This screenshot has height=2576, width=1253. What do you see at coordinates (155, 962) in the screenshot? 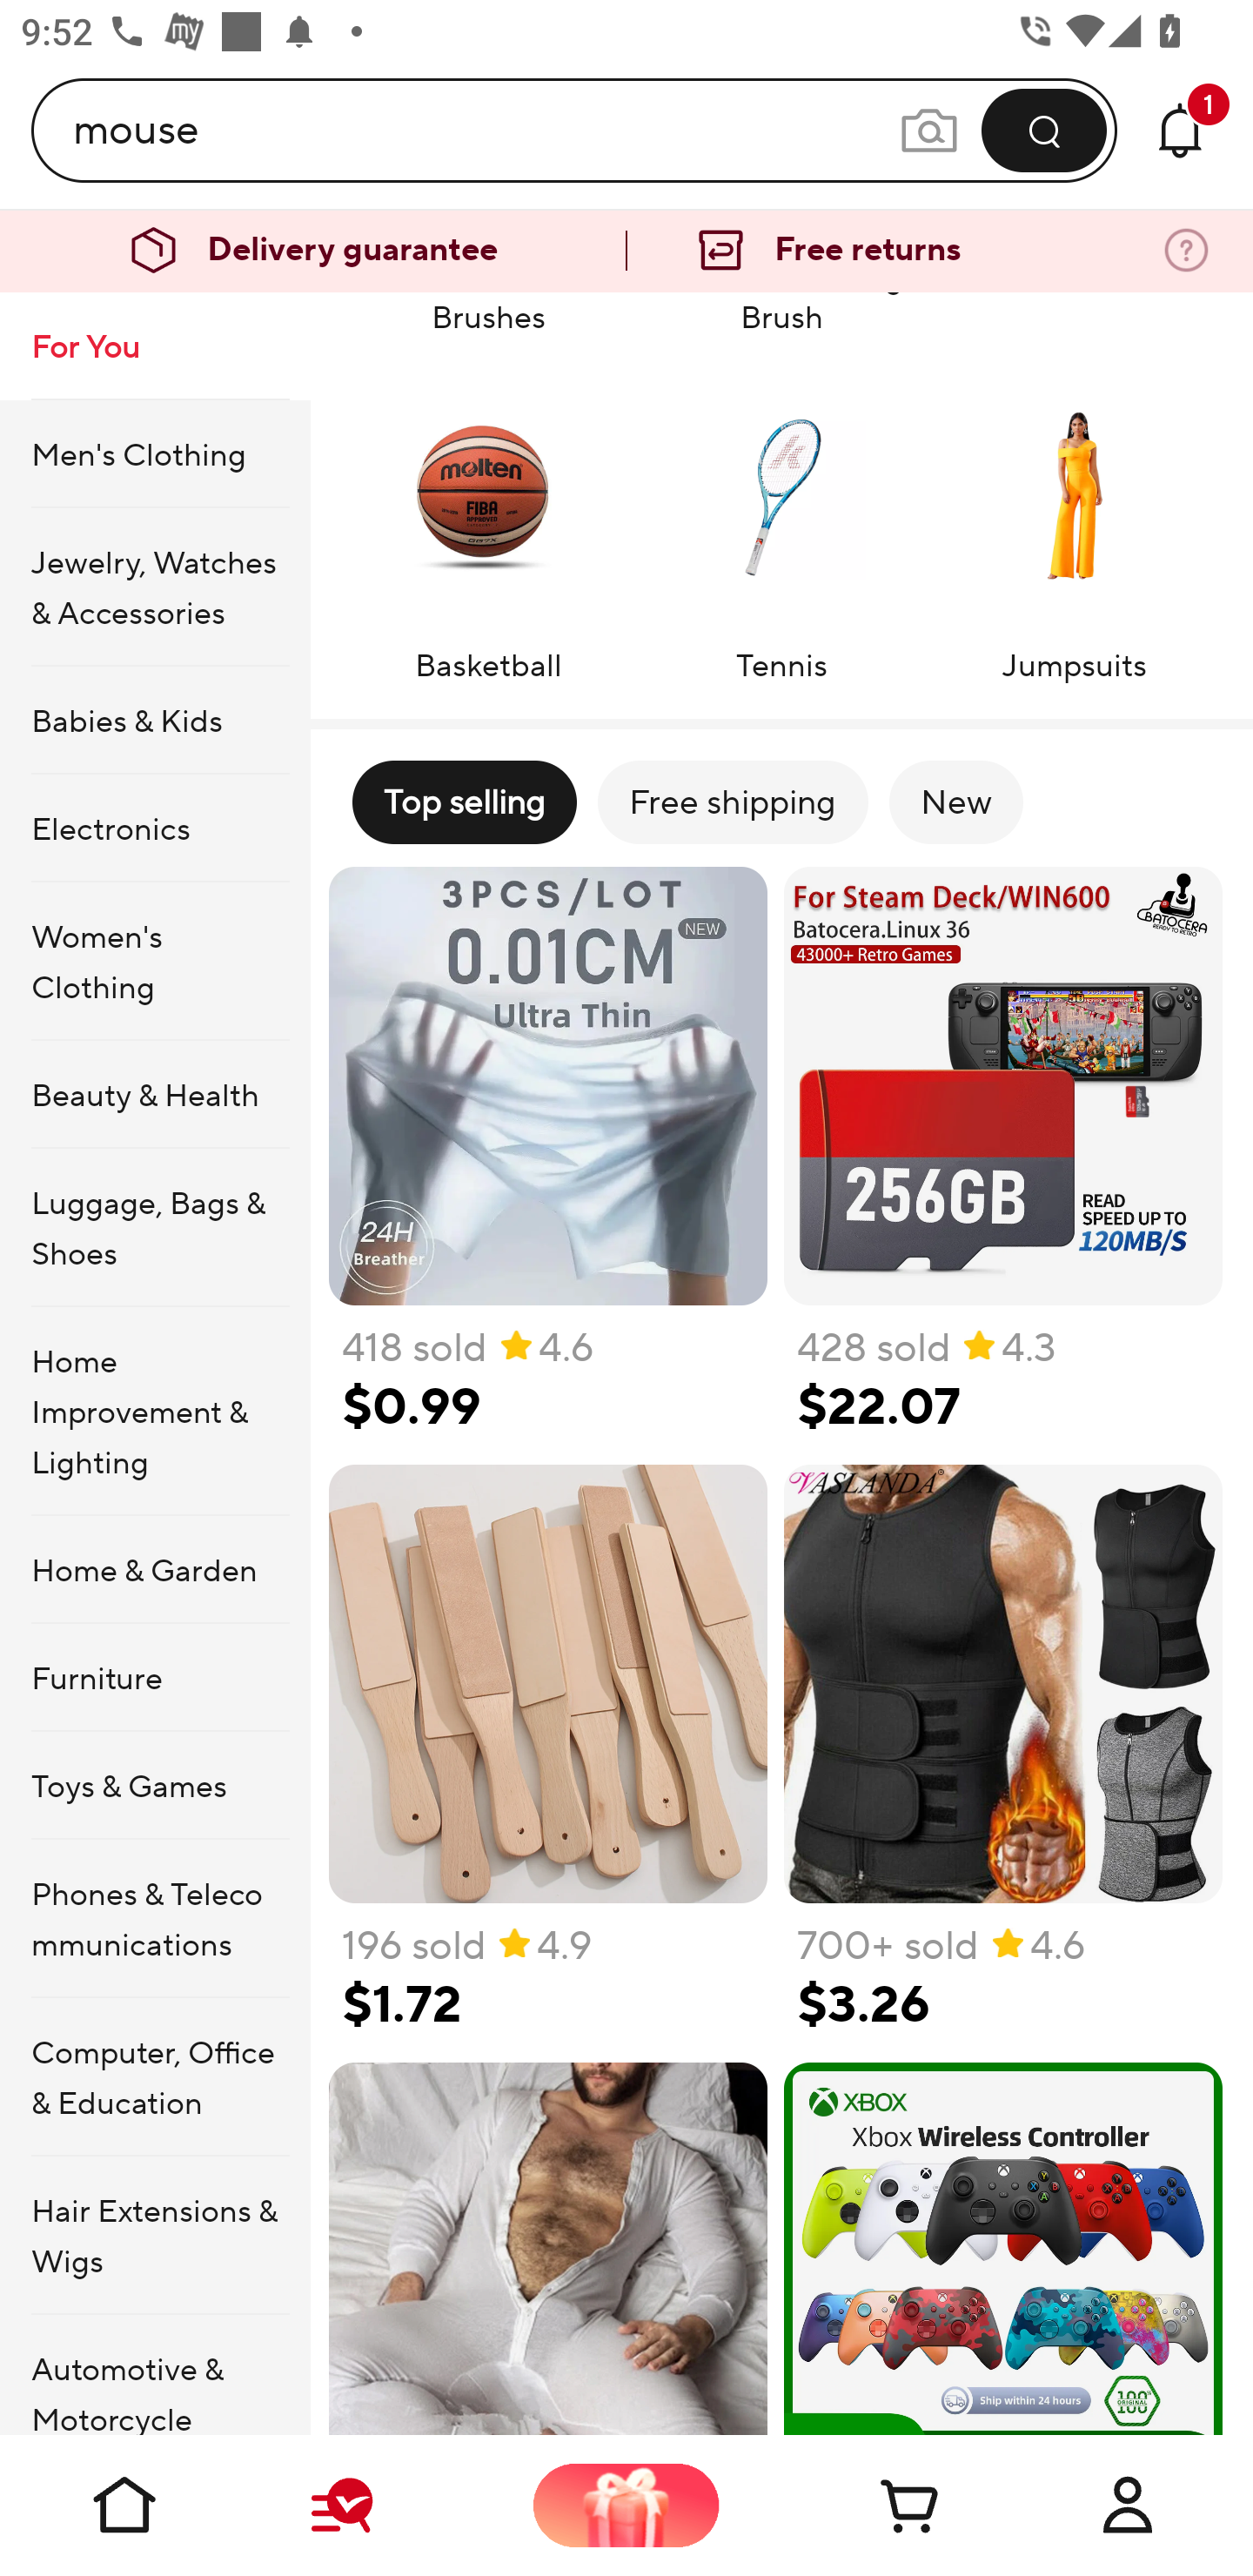
I see `Women's Clothing` at bounding box center [155, 962].